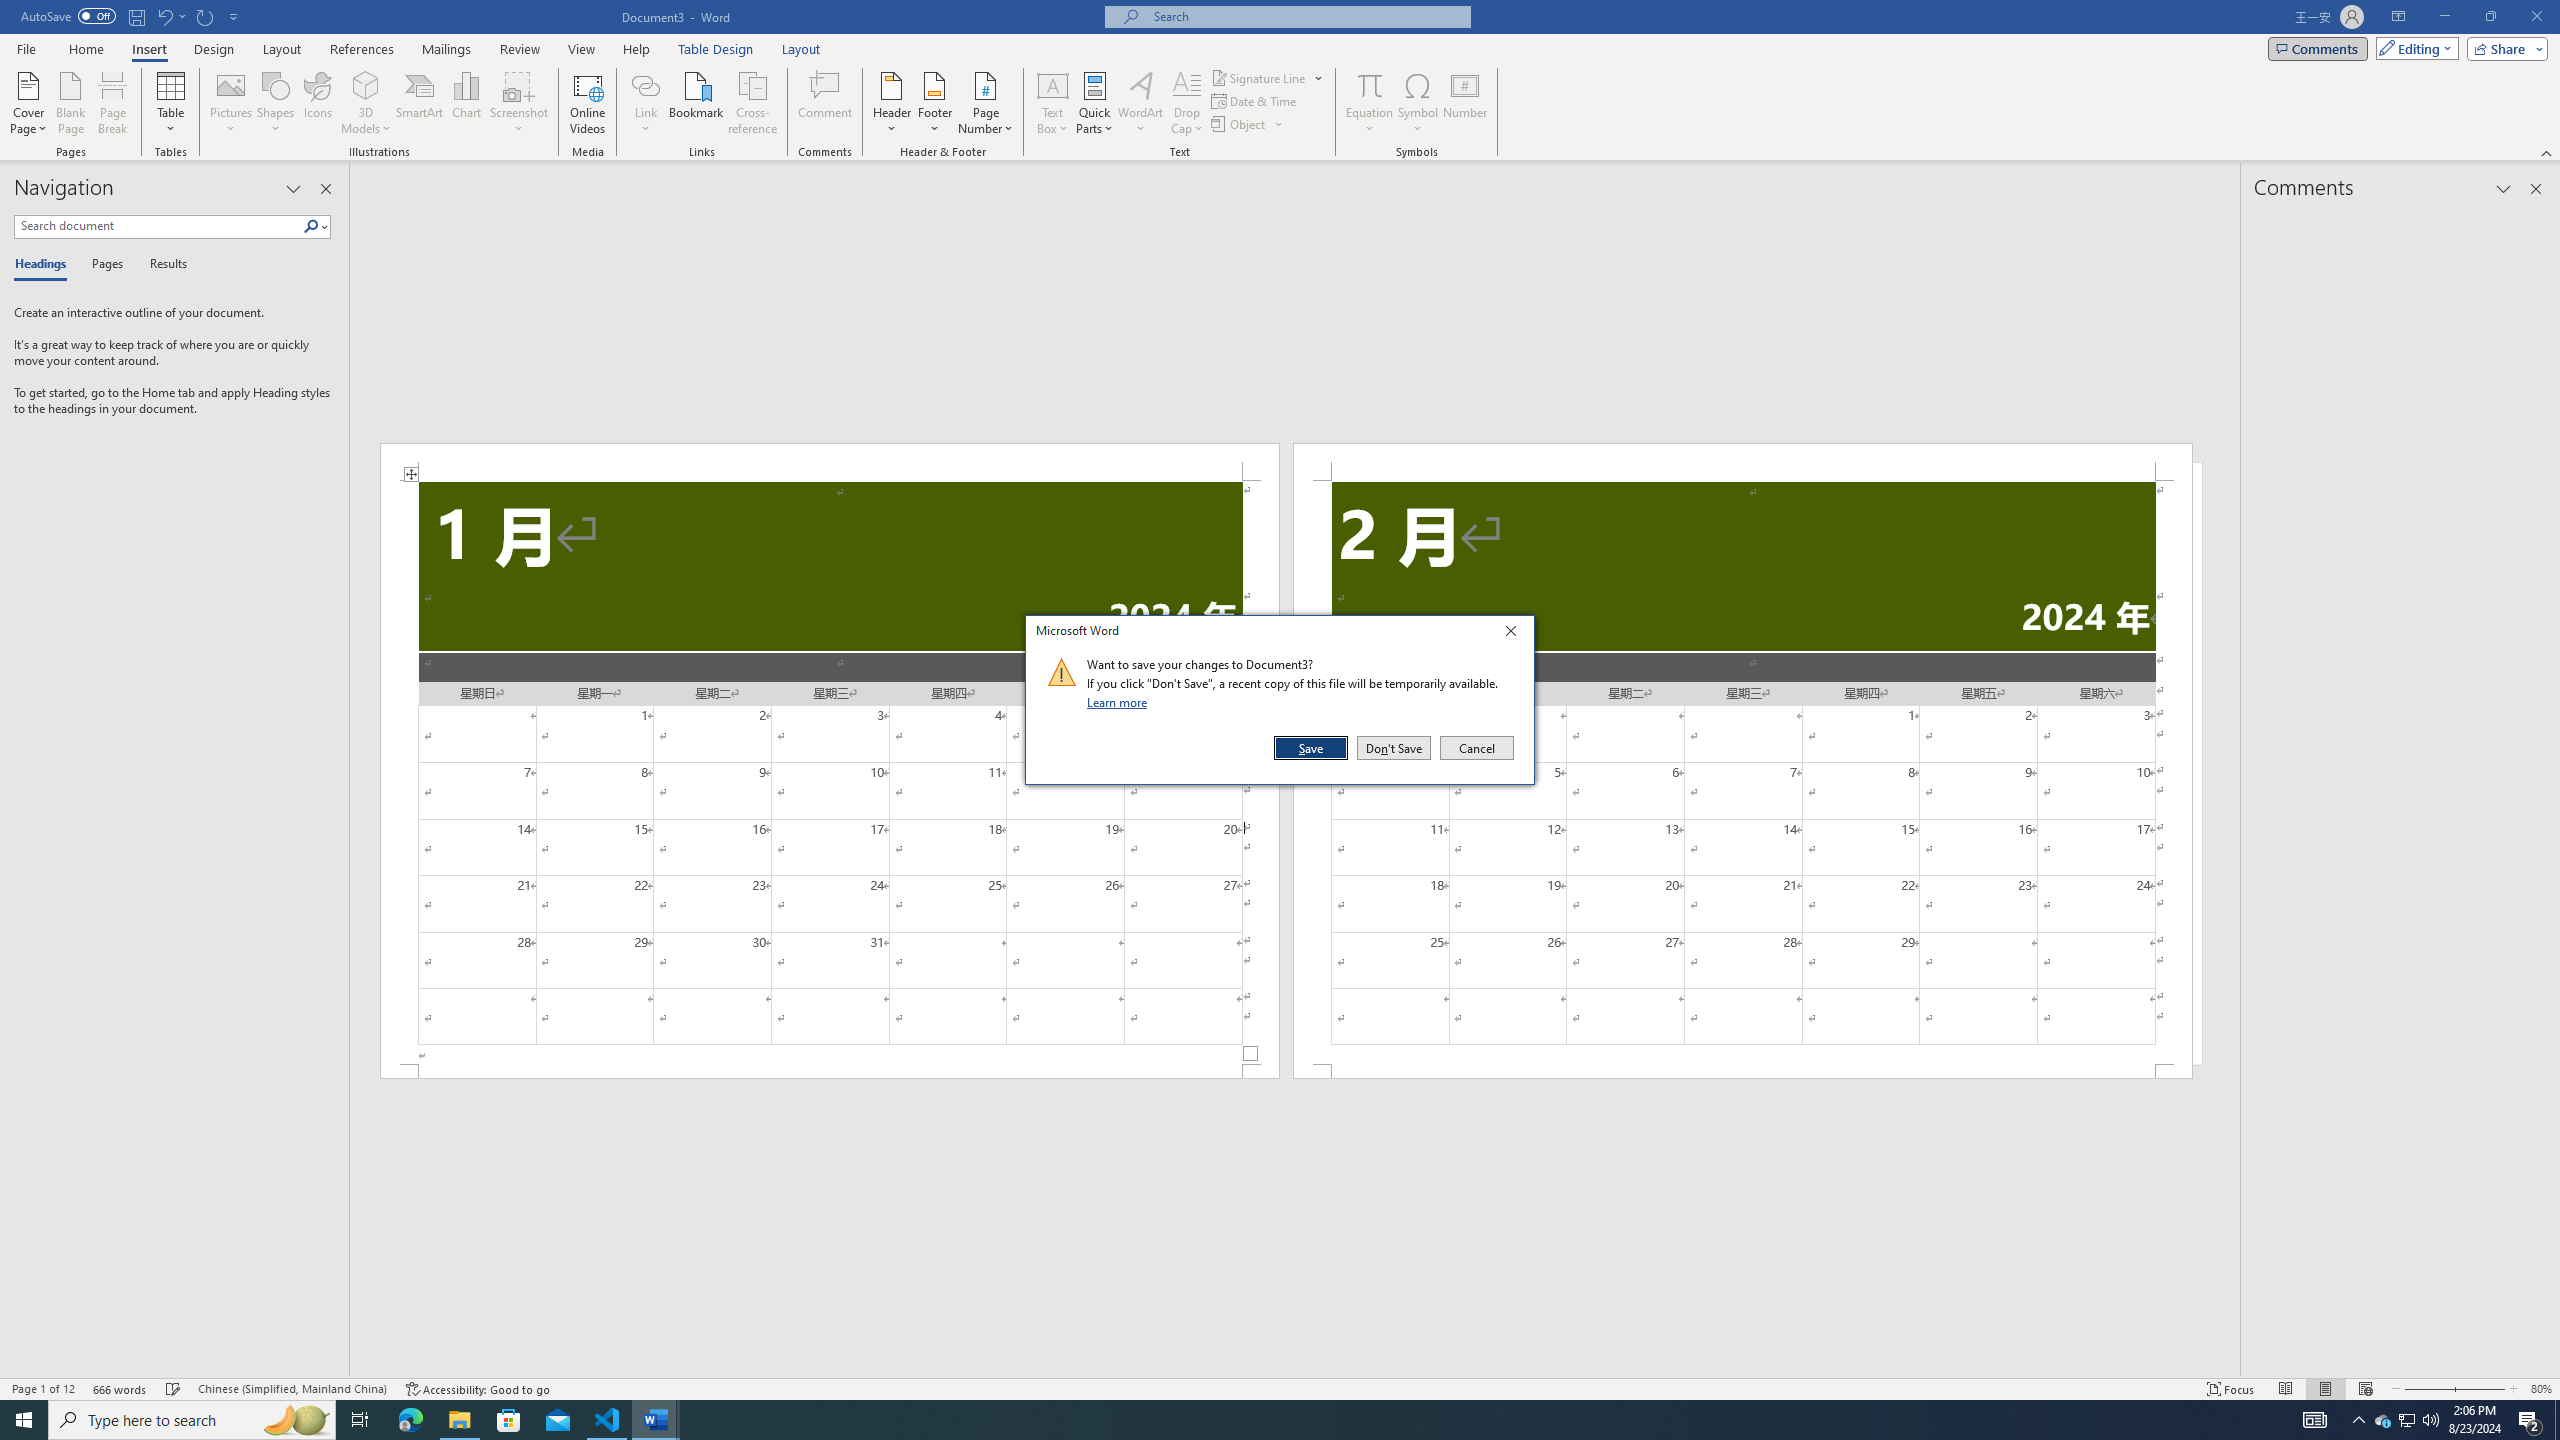  Describe the element at coordinates (366, 85) in the screenshot. I see `3D Models` at that location.